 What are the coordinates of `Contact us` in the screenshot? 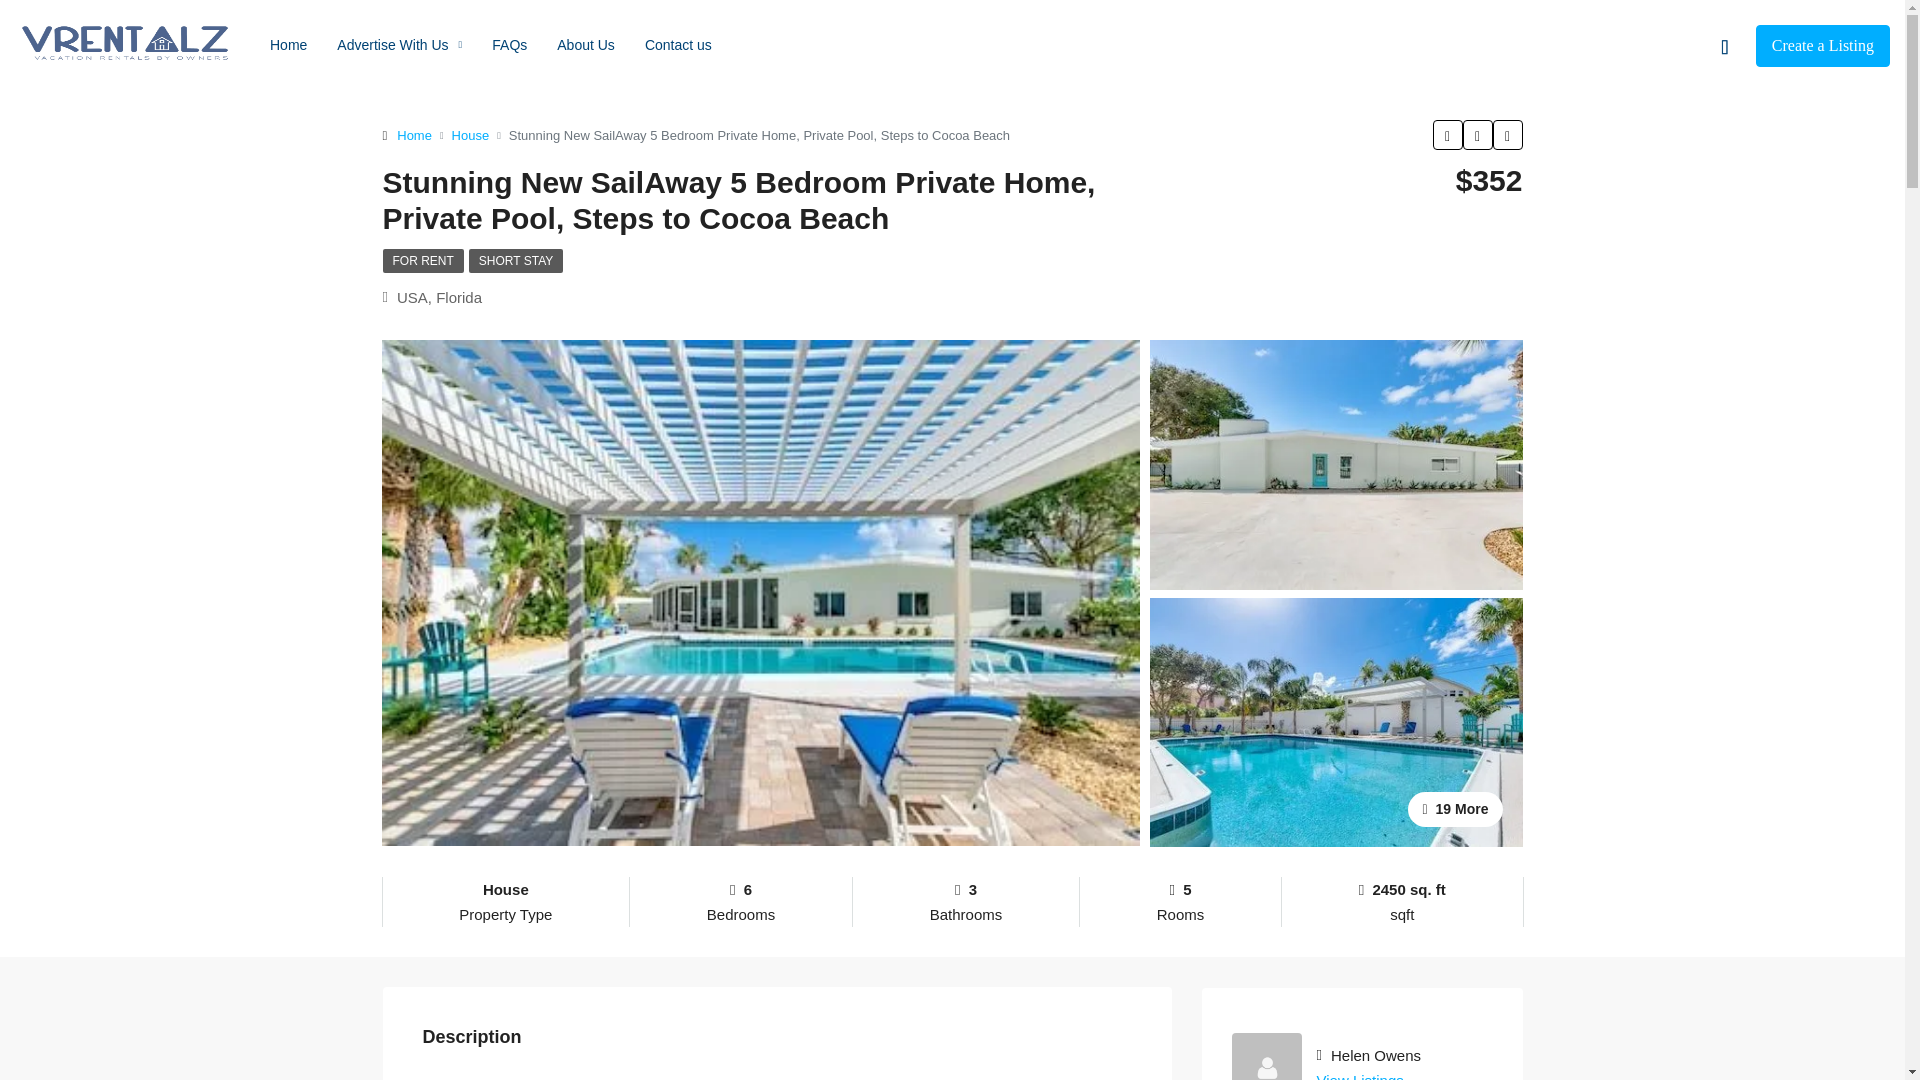 It's located at (678, 44).